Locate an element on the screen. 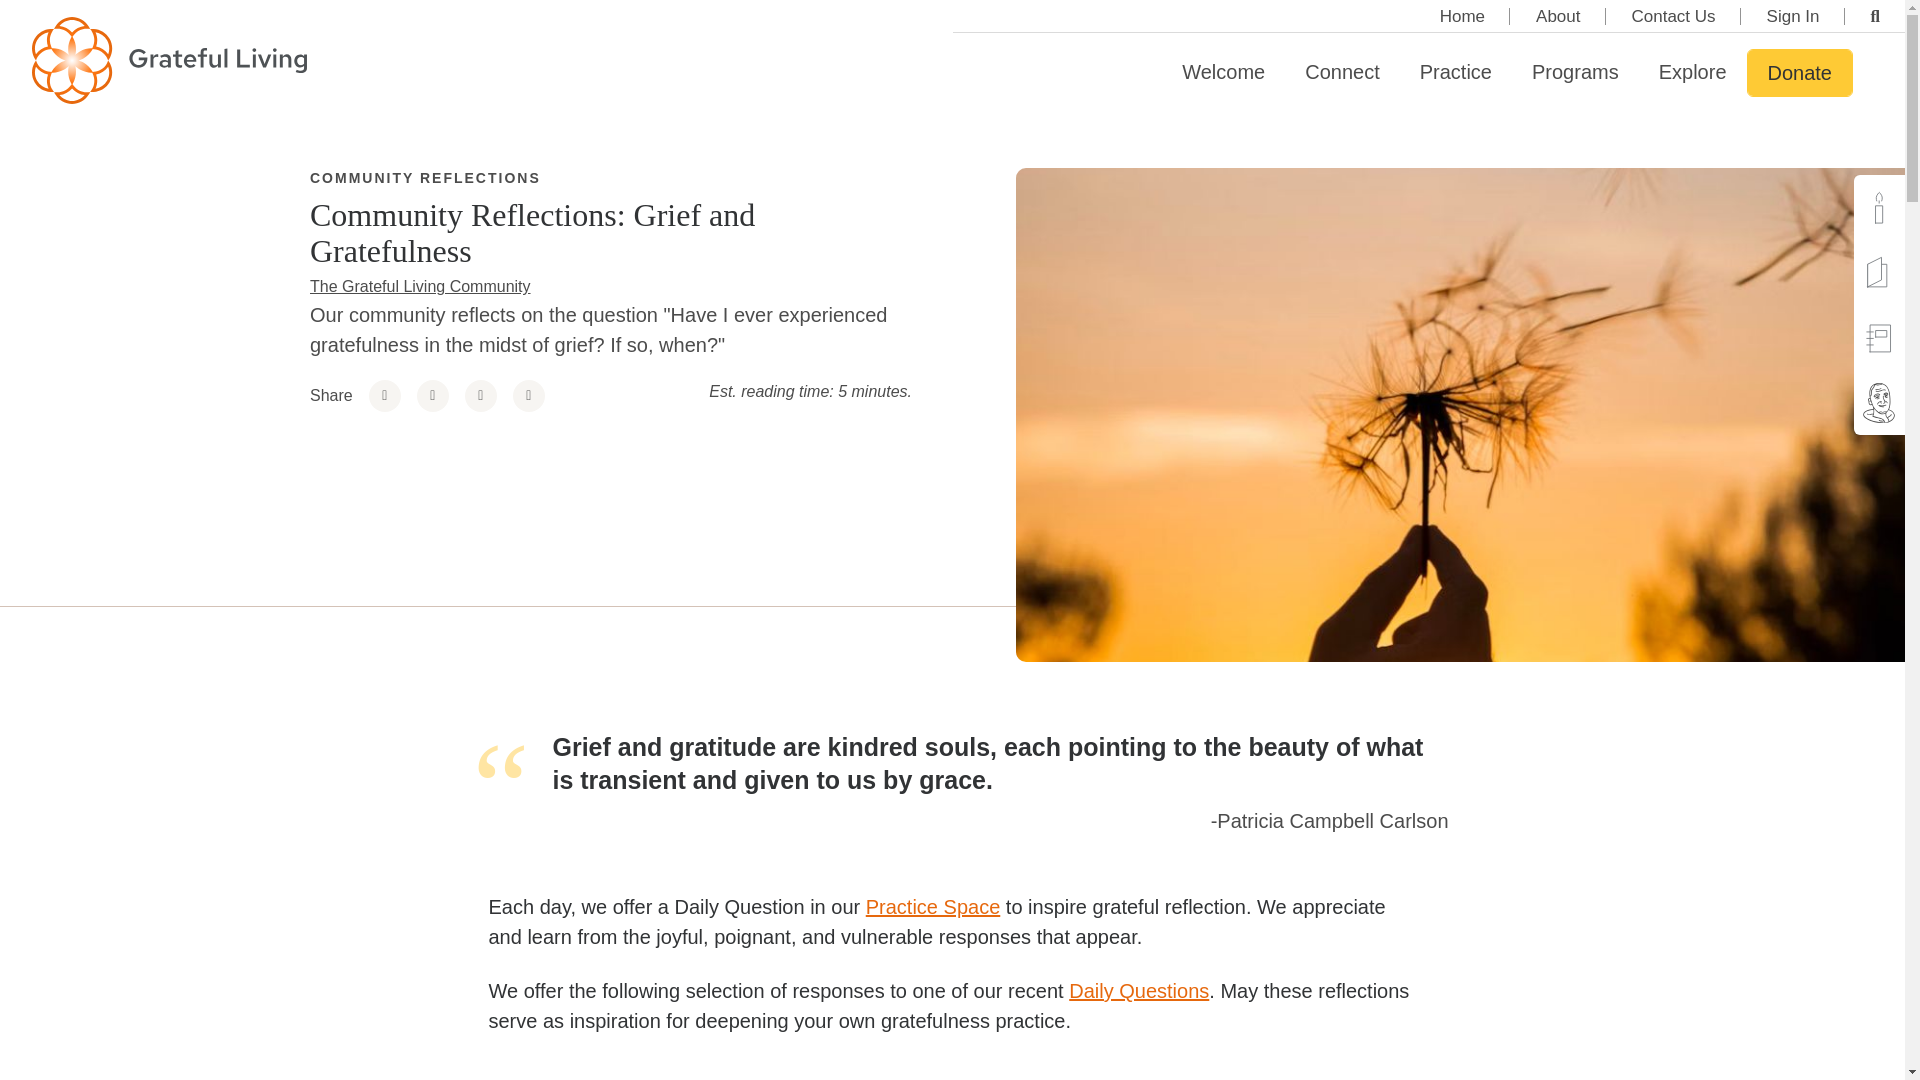 The image size is (1920, 1080). Practice is located at coordinates (1456, 72).